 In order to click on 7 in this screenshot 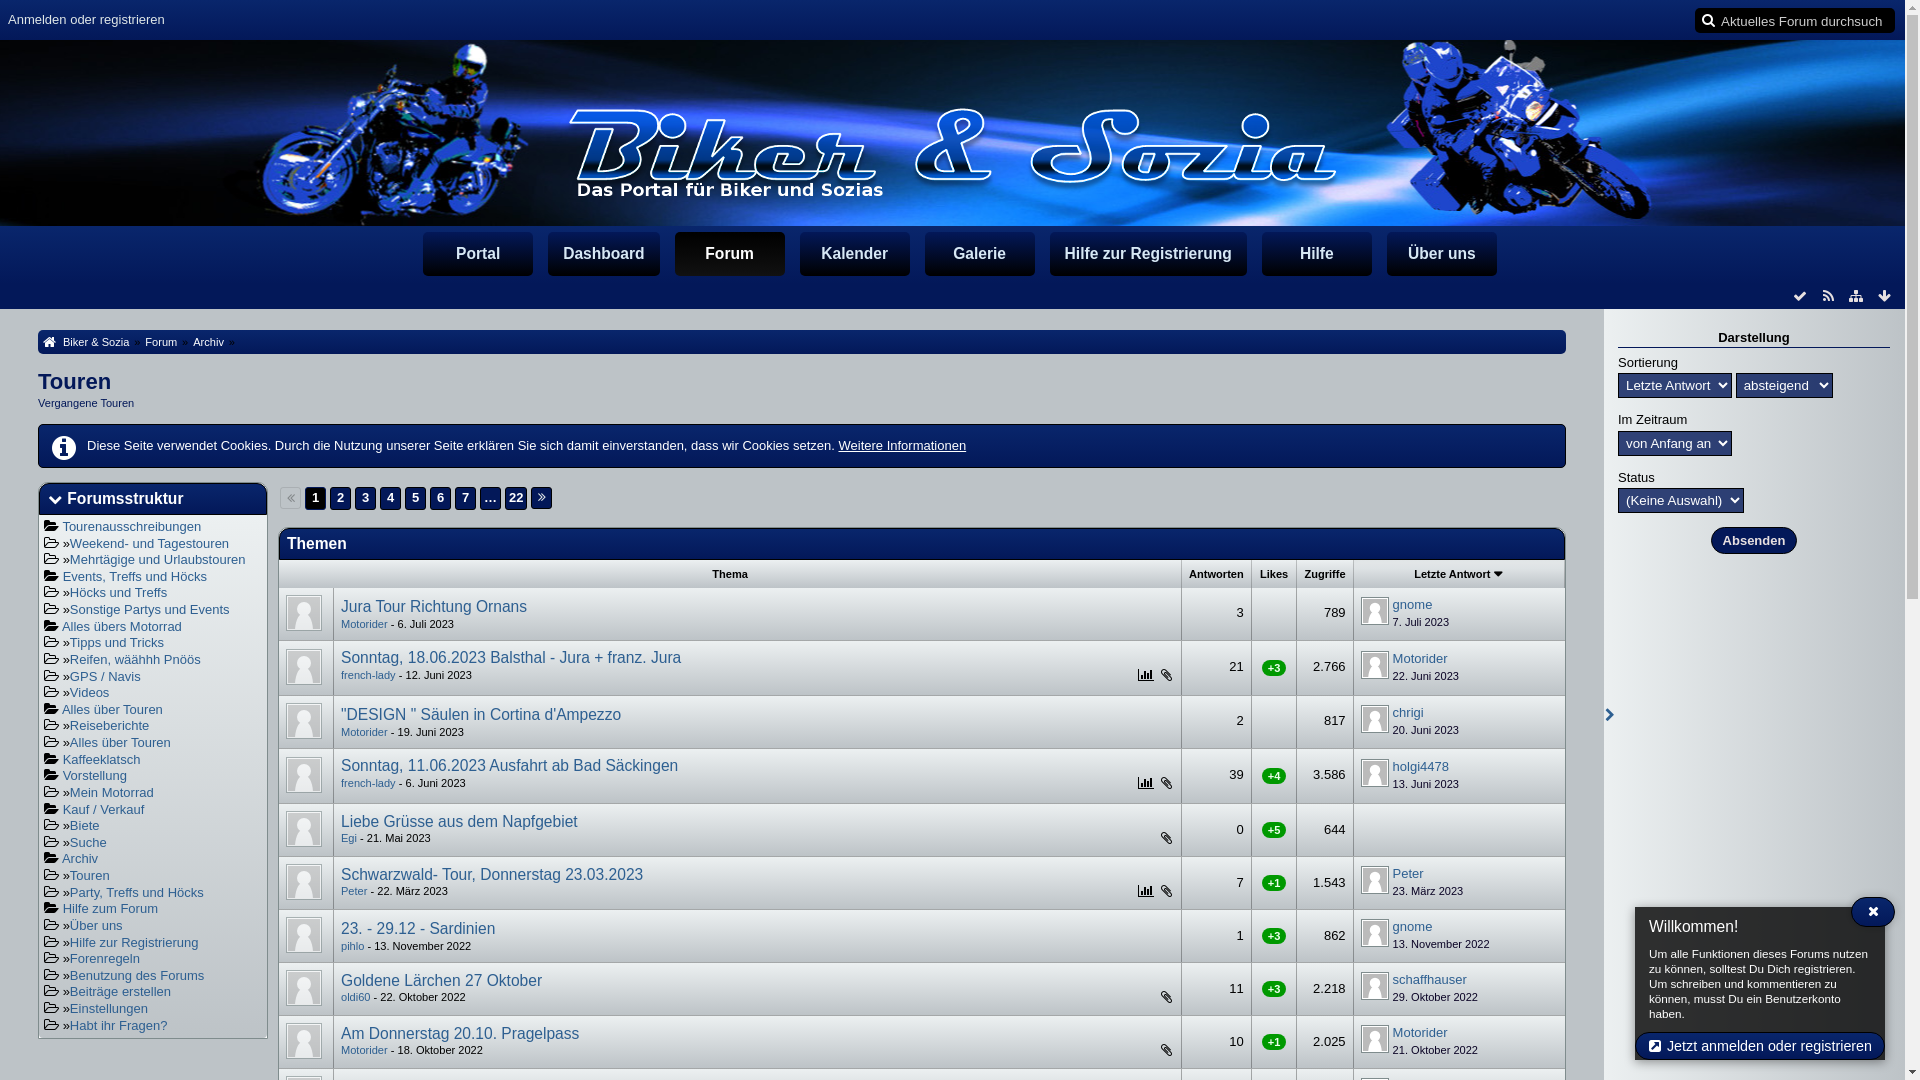, I will do `click(466, 498)`.